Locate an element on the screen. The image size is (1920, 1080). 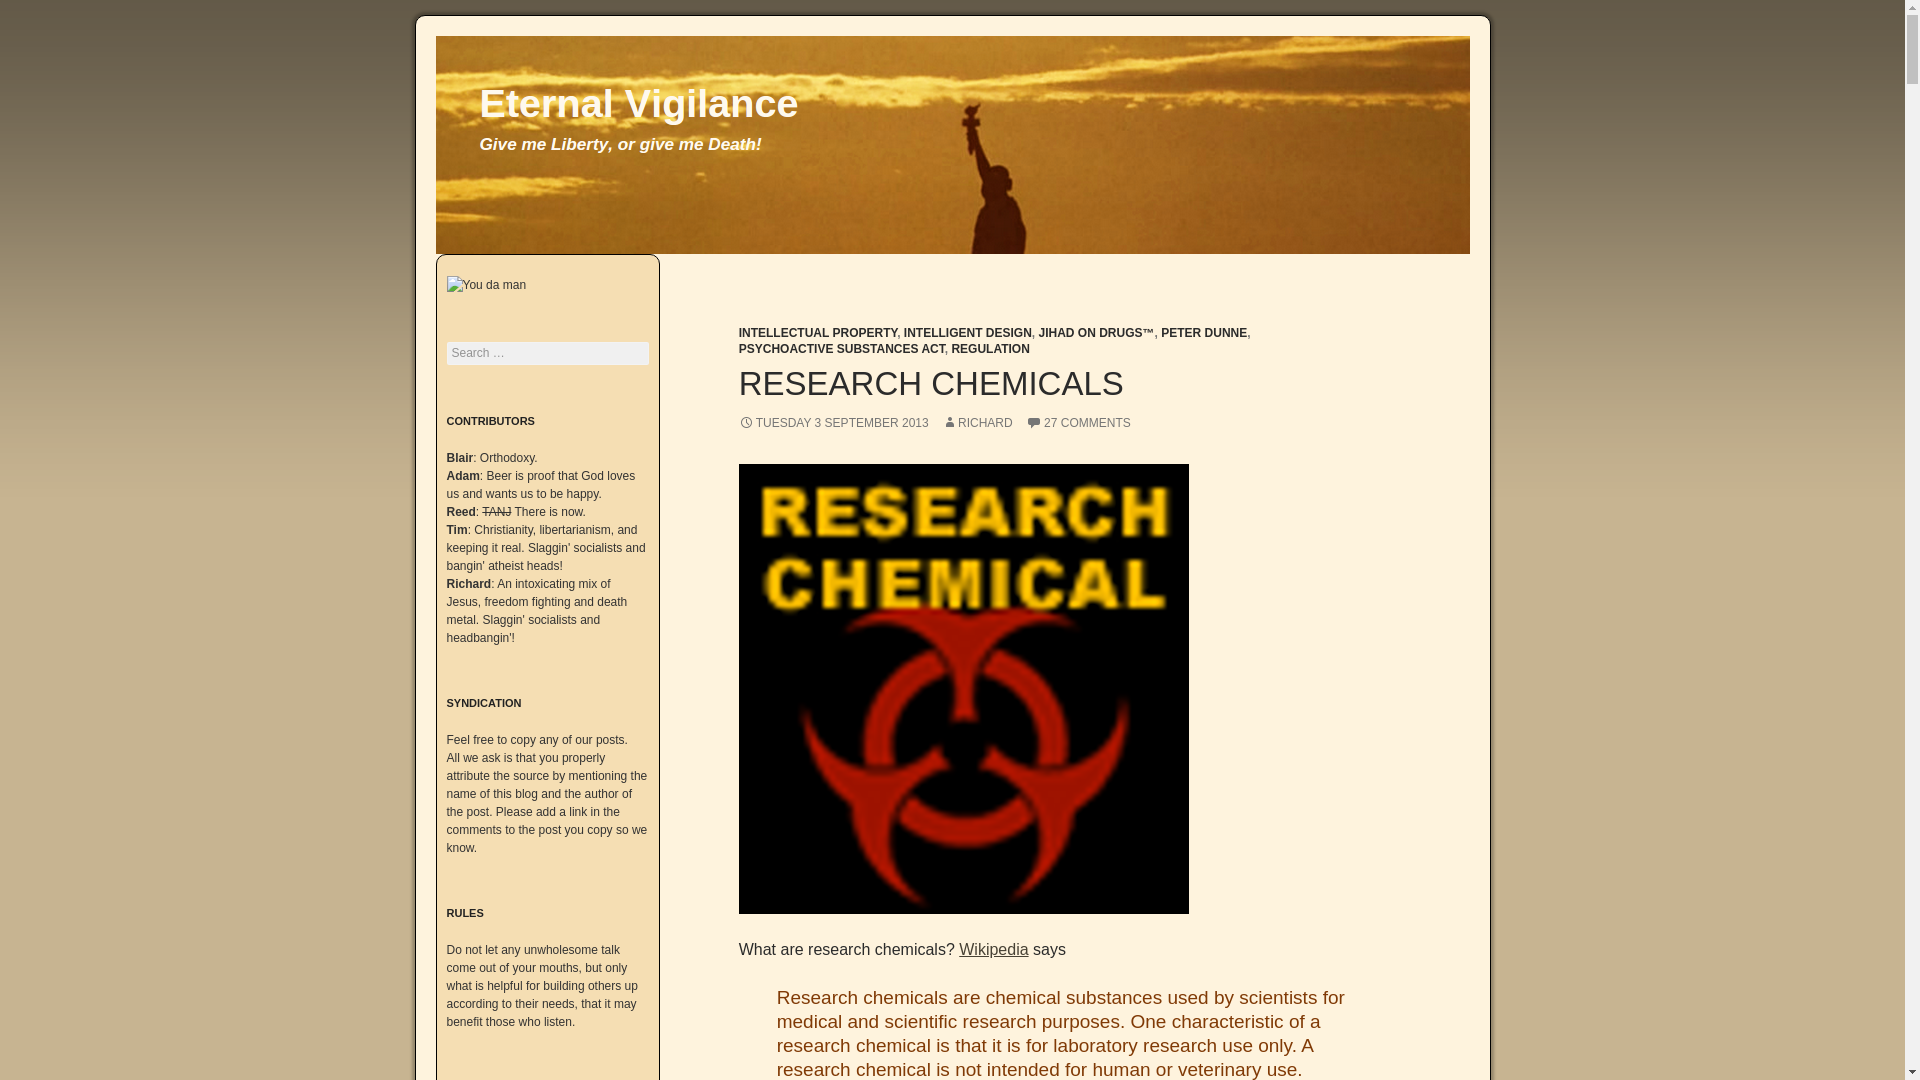
Wikipedia is located at coordinates (992, 948).